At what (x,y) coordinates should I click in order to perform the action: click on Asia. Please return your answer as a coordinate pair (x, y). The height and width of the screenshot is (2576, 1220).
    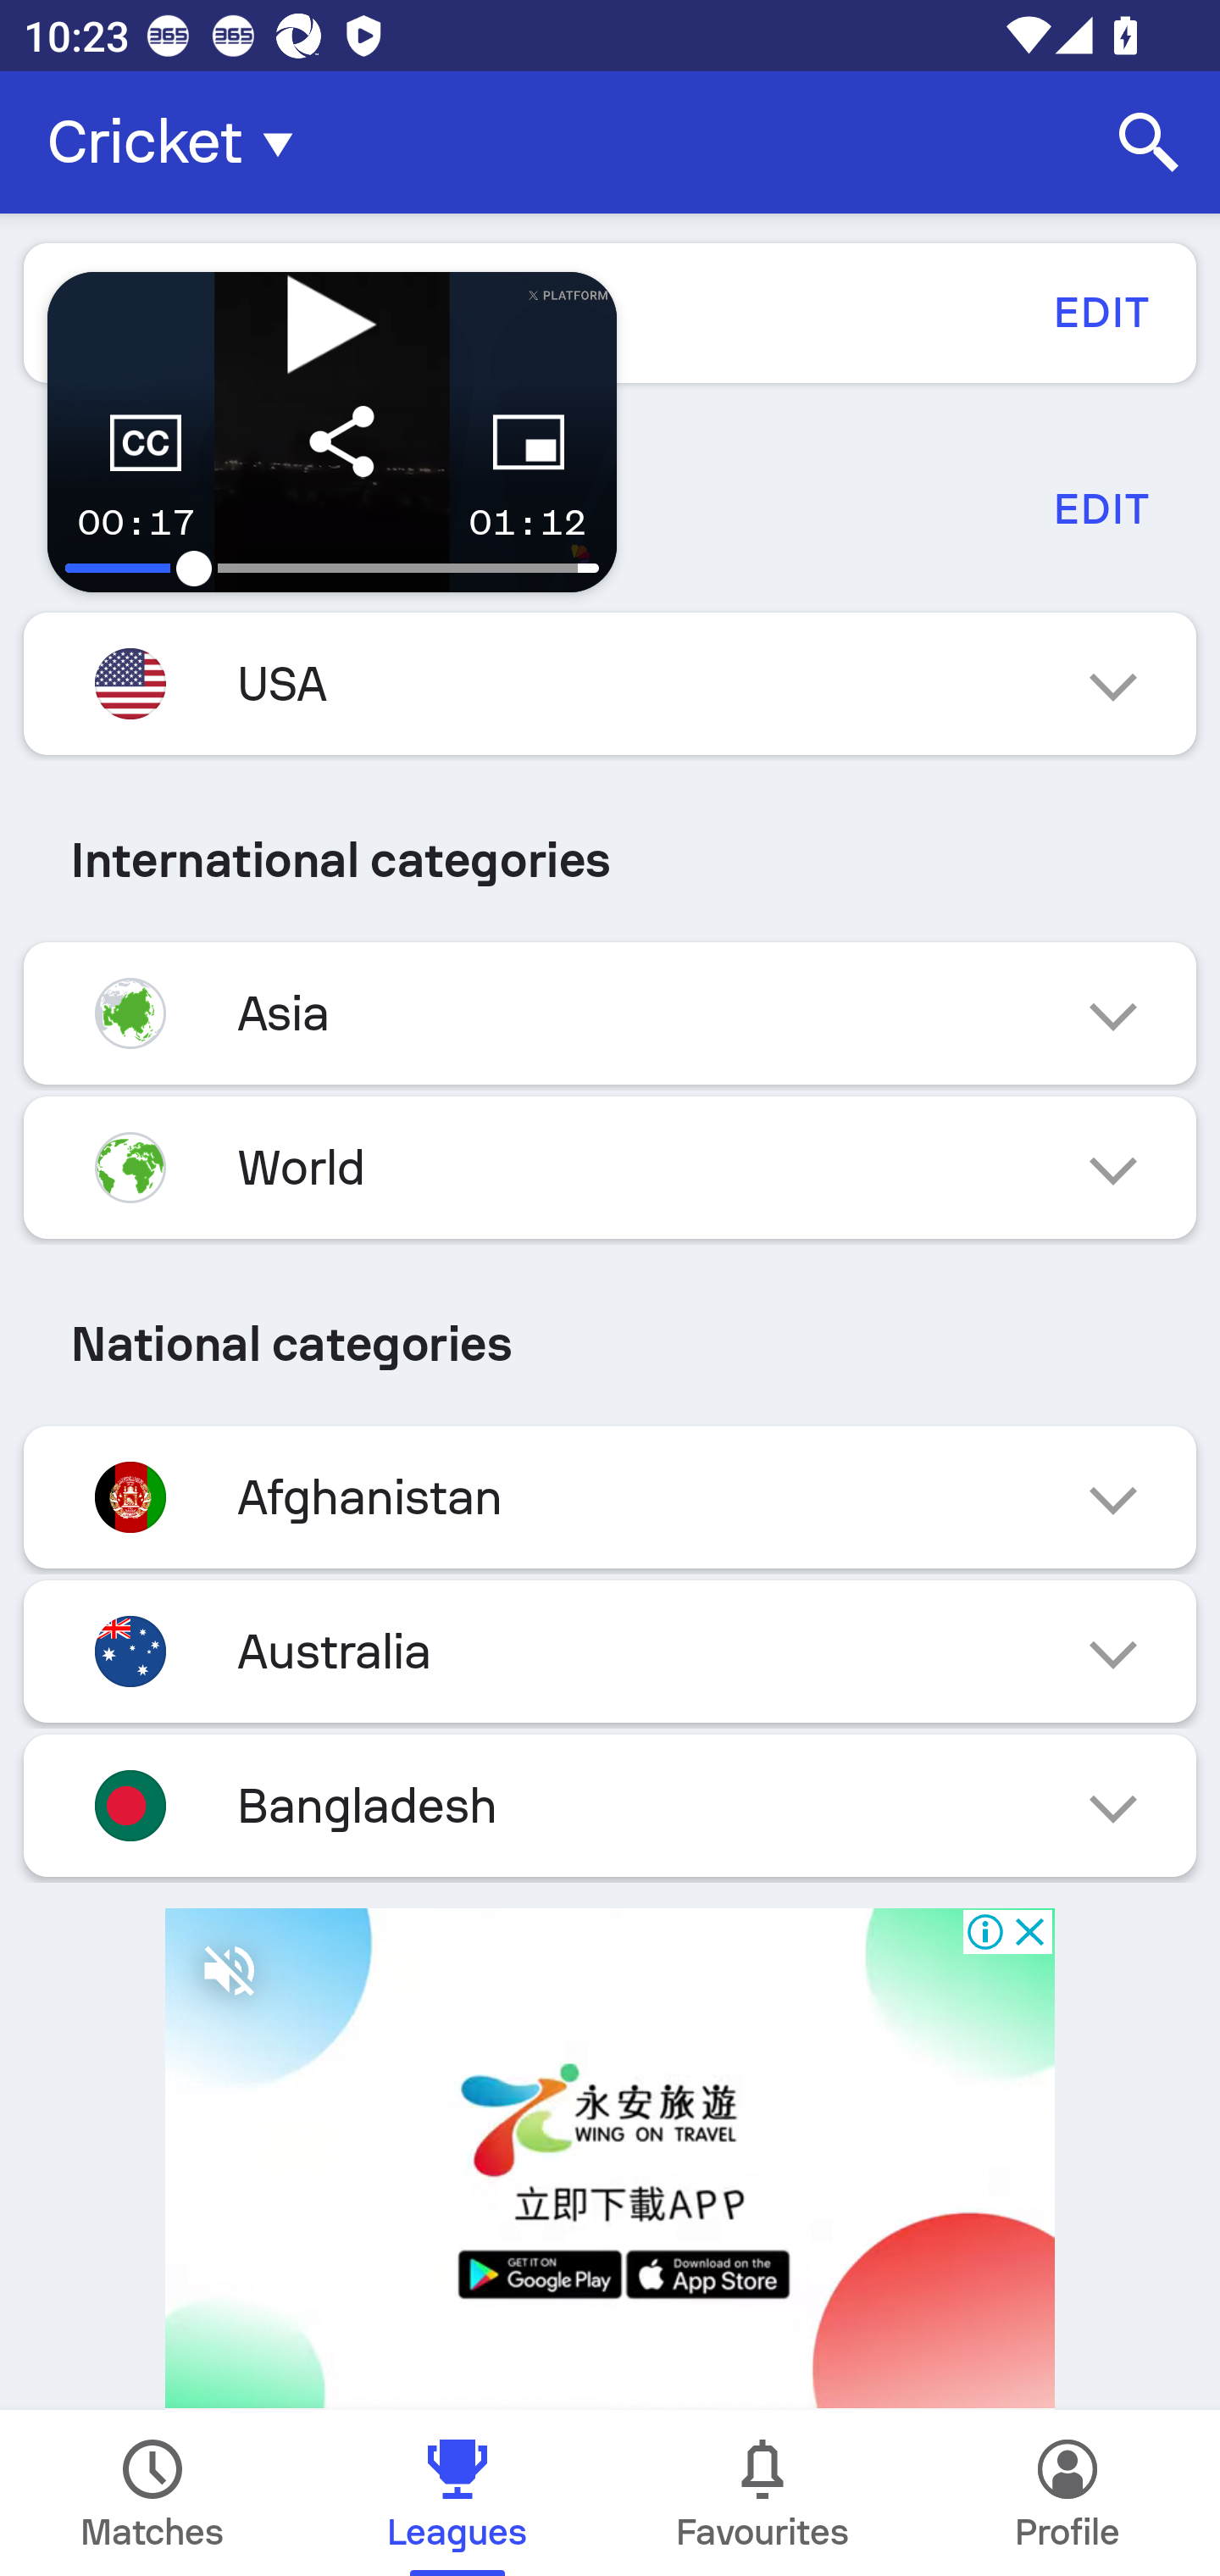
    Looking at the image, I should click on (610, 1013).